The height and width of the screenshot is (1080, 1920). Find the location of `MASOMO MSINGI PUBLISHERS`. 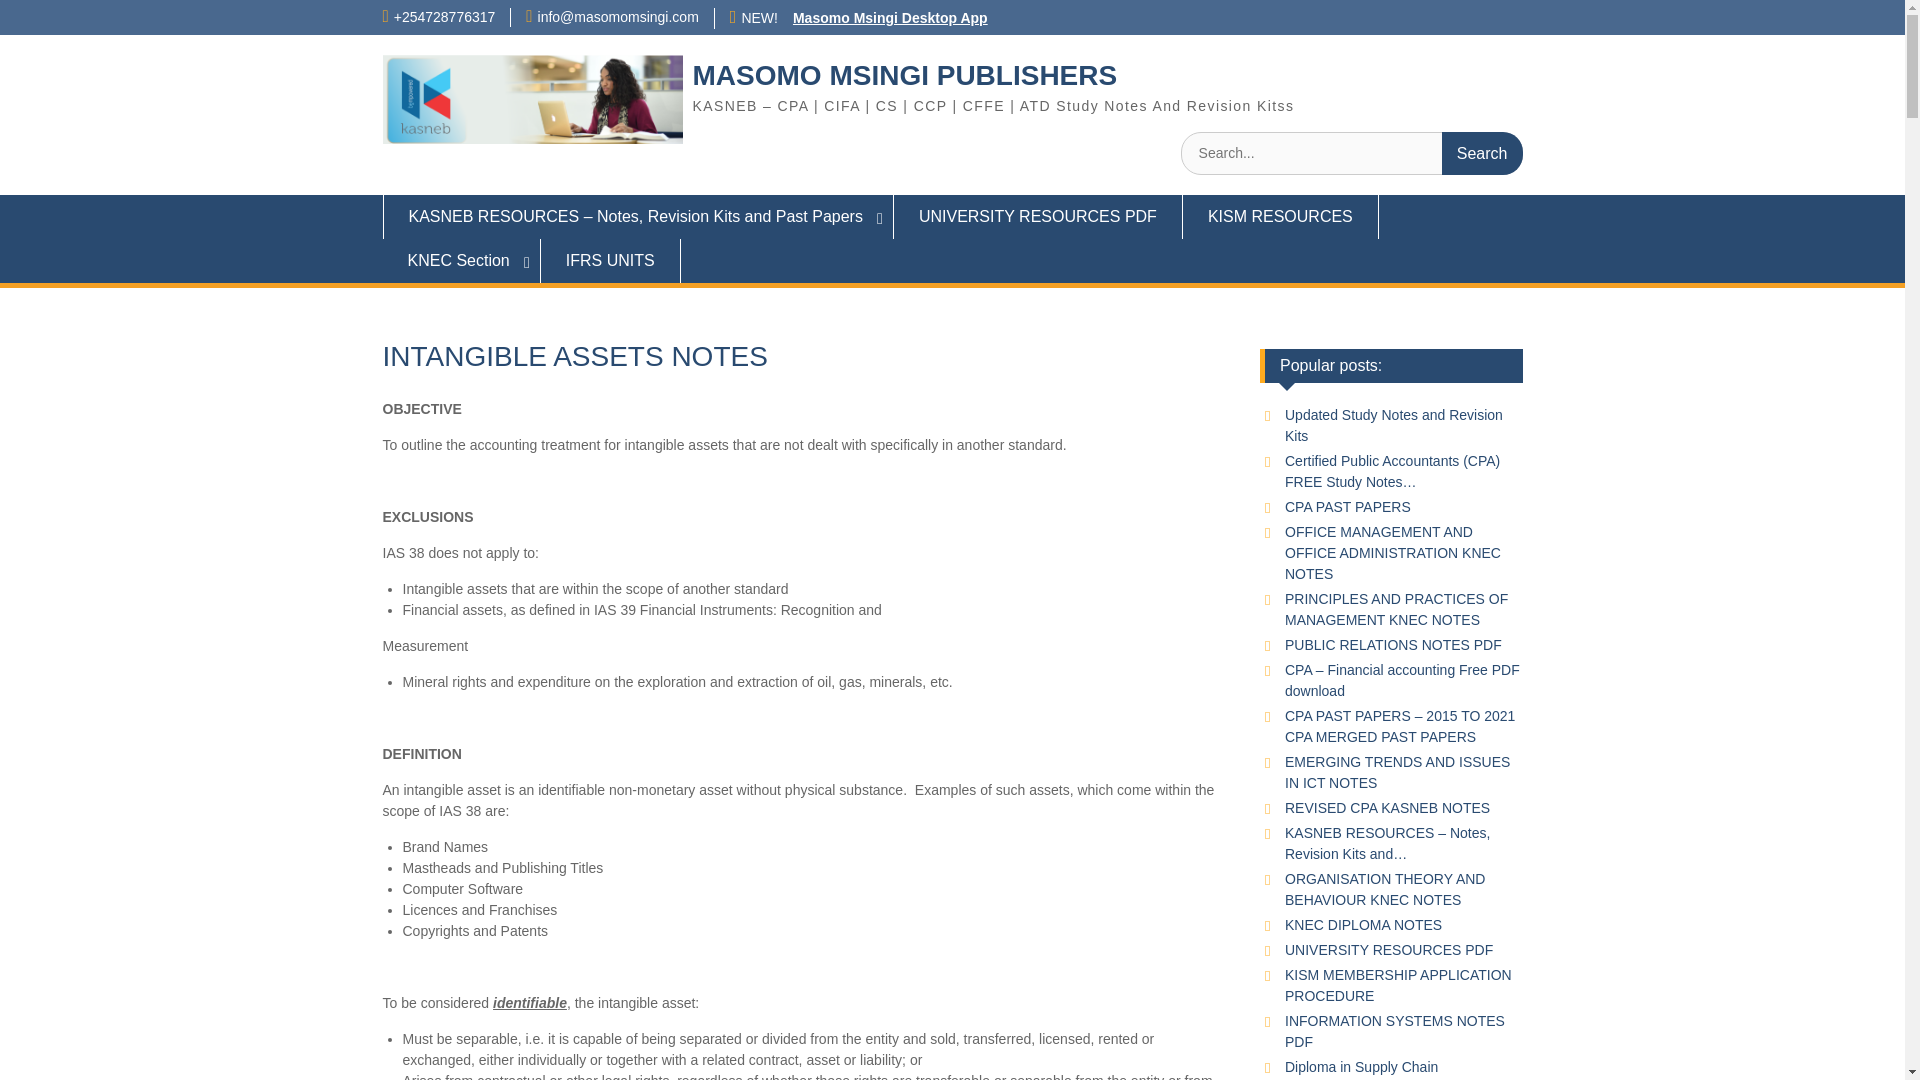

MASOMO MSINGI PUBLISHERS is located at coordinates (904, 75).